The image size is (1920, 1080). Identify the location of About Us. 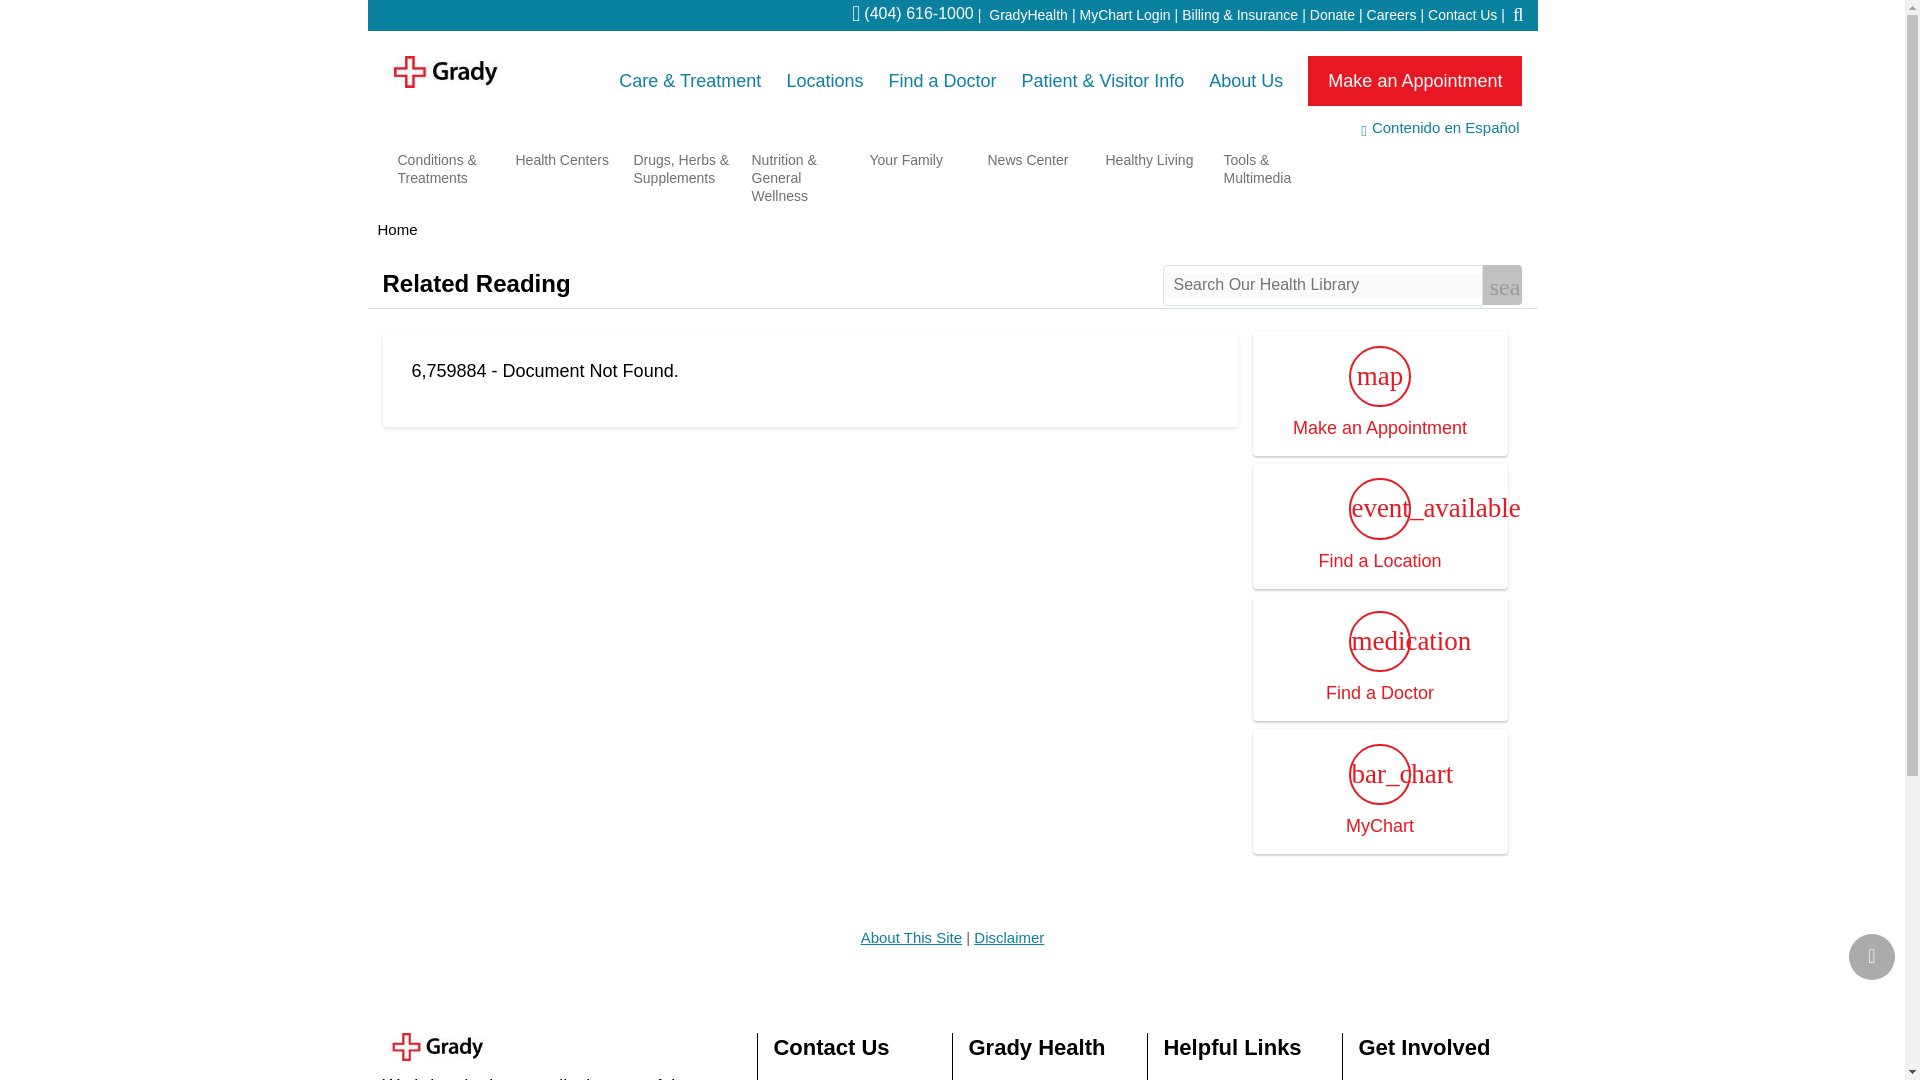
(1246, 80).